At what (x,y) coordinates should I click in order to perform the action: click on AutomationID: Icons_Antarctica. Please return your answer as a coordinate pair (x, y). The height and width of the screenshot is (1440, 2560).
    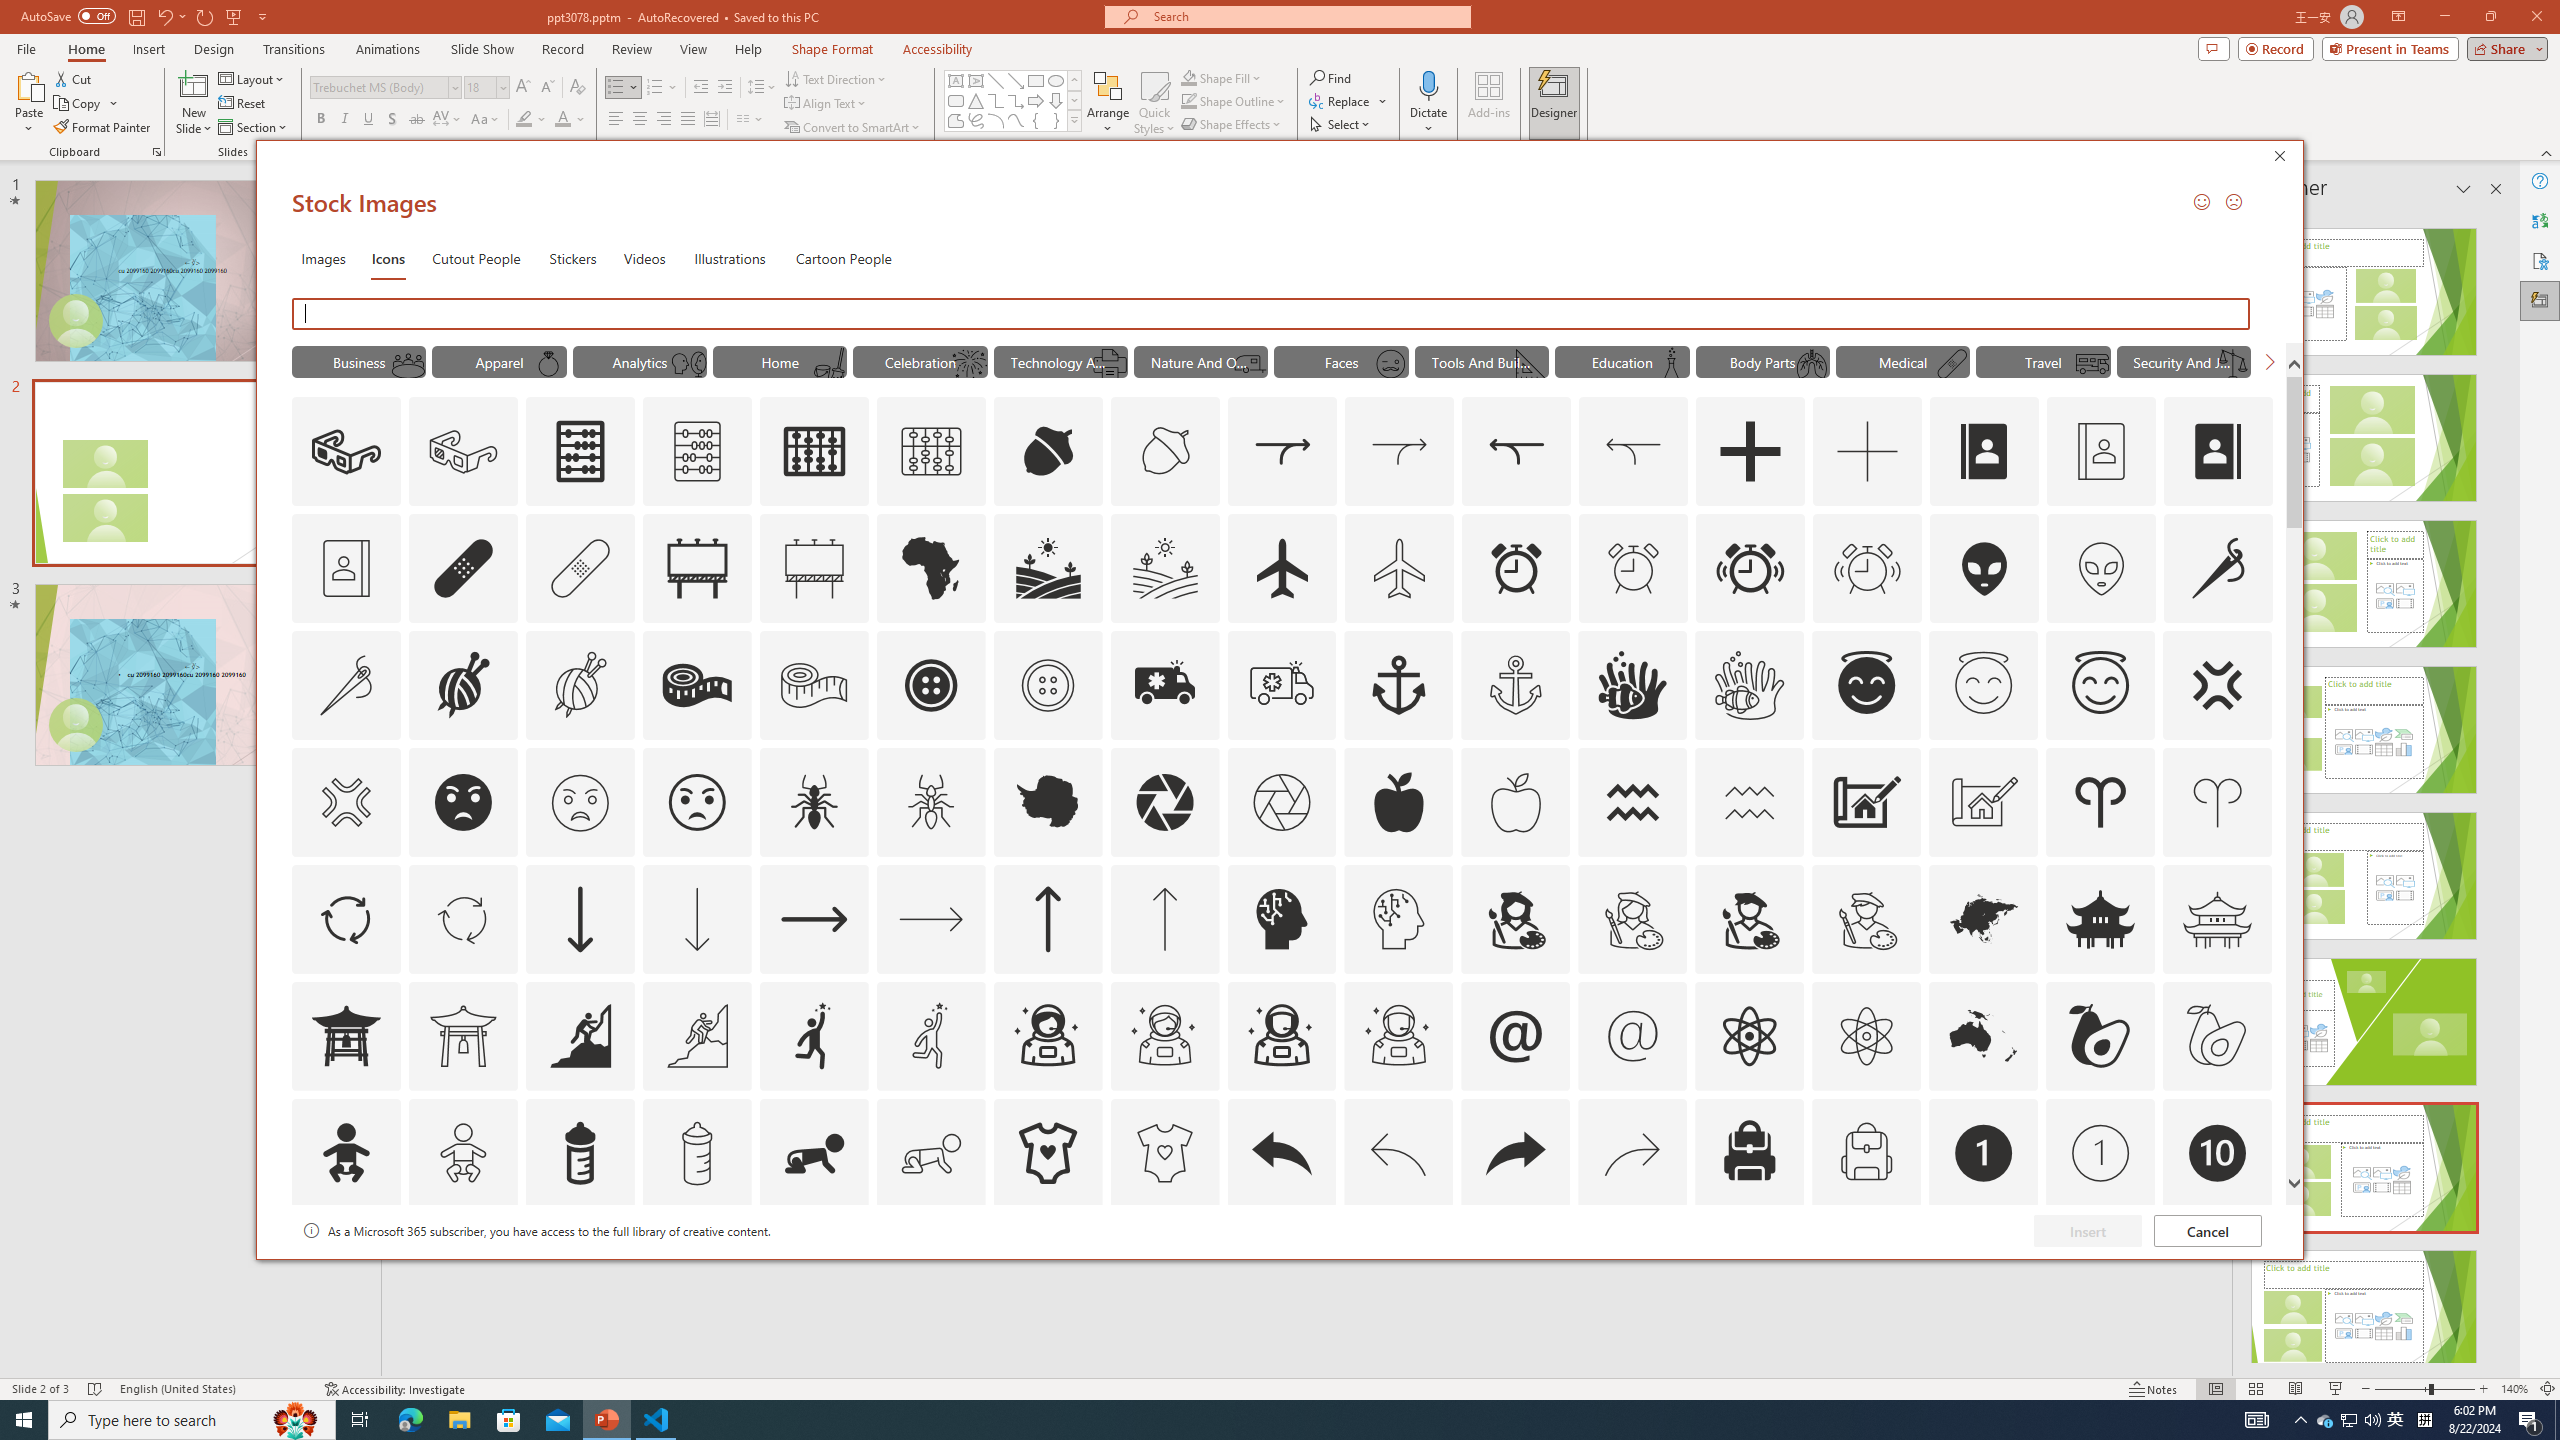
    Looking at the image, I should click on (1046, 802).